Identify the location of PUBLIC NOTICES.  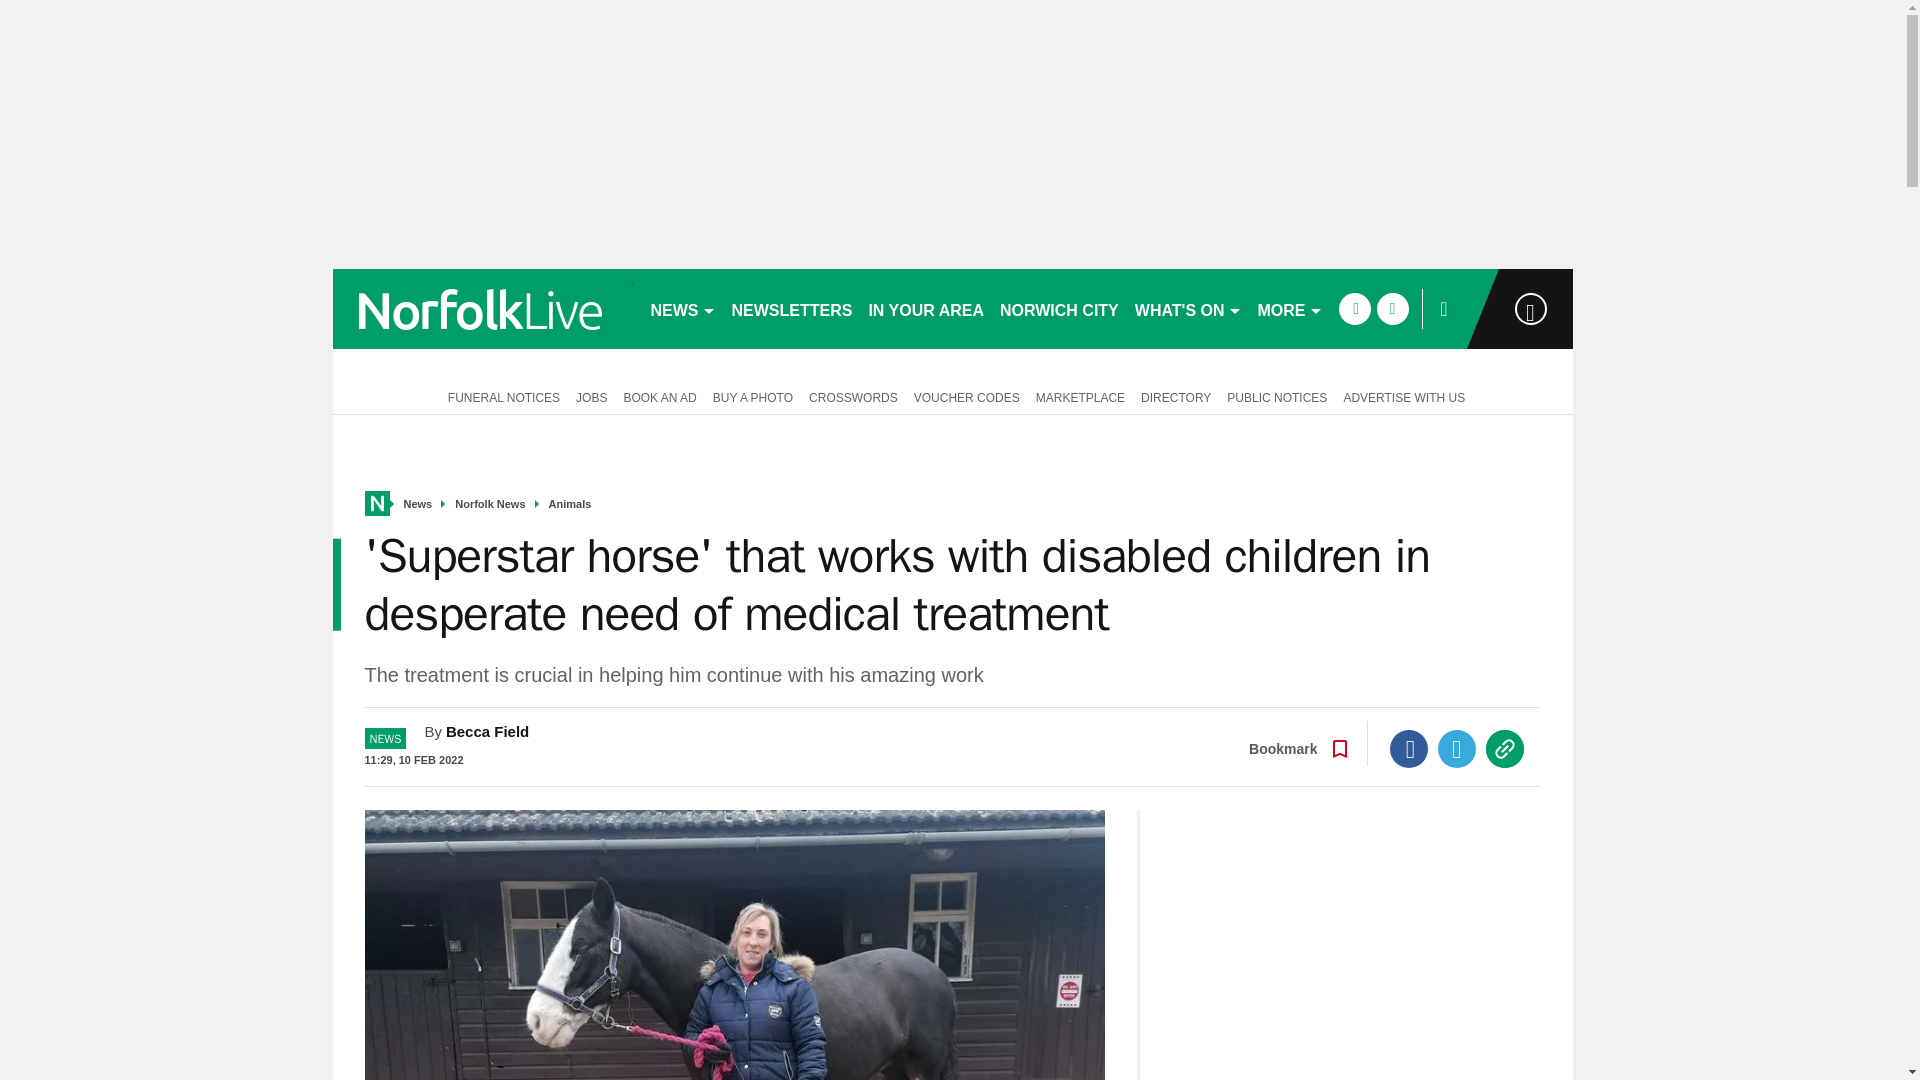
(1276, 396).